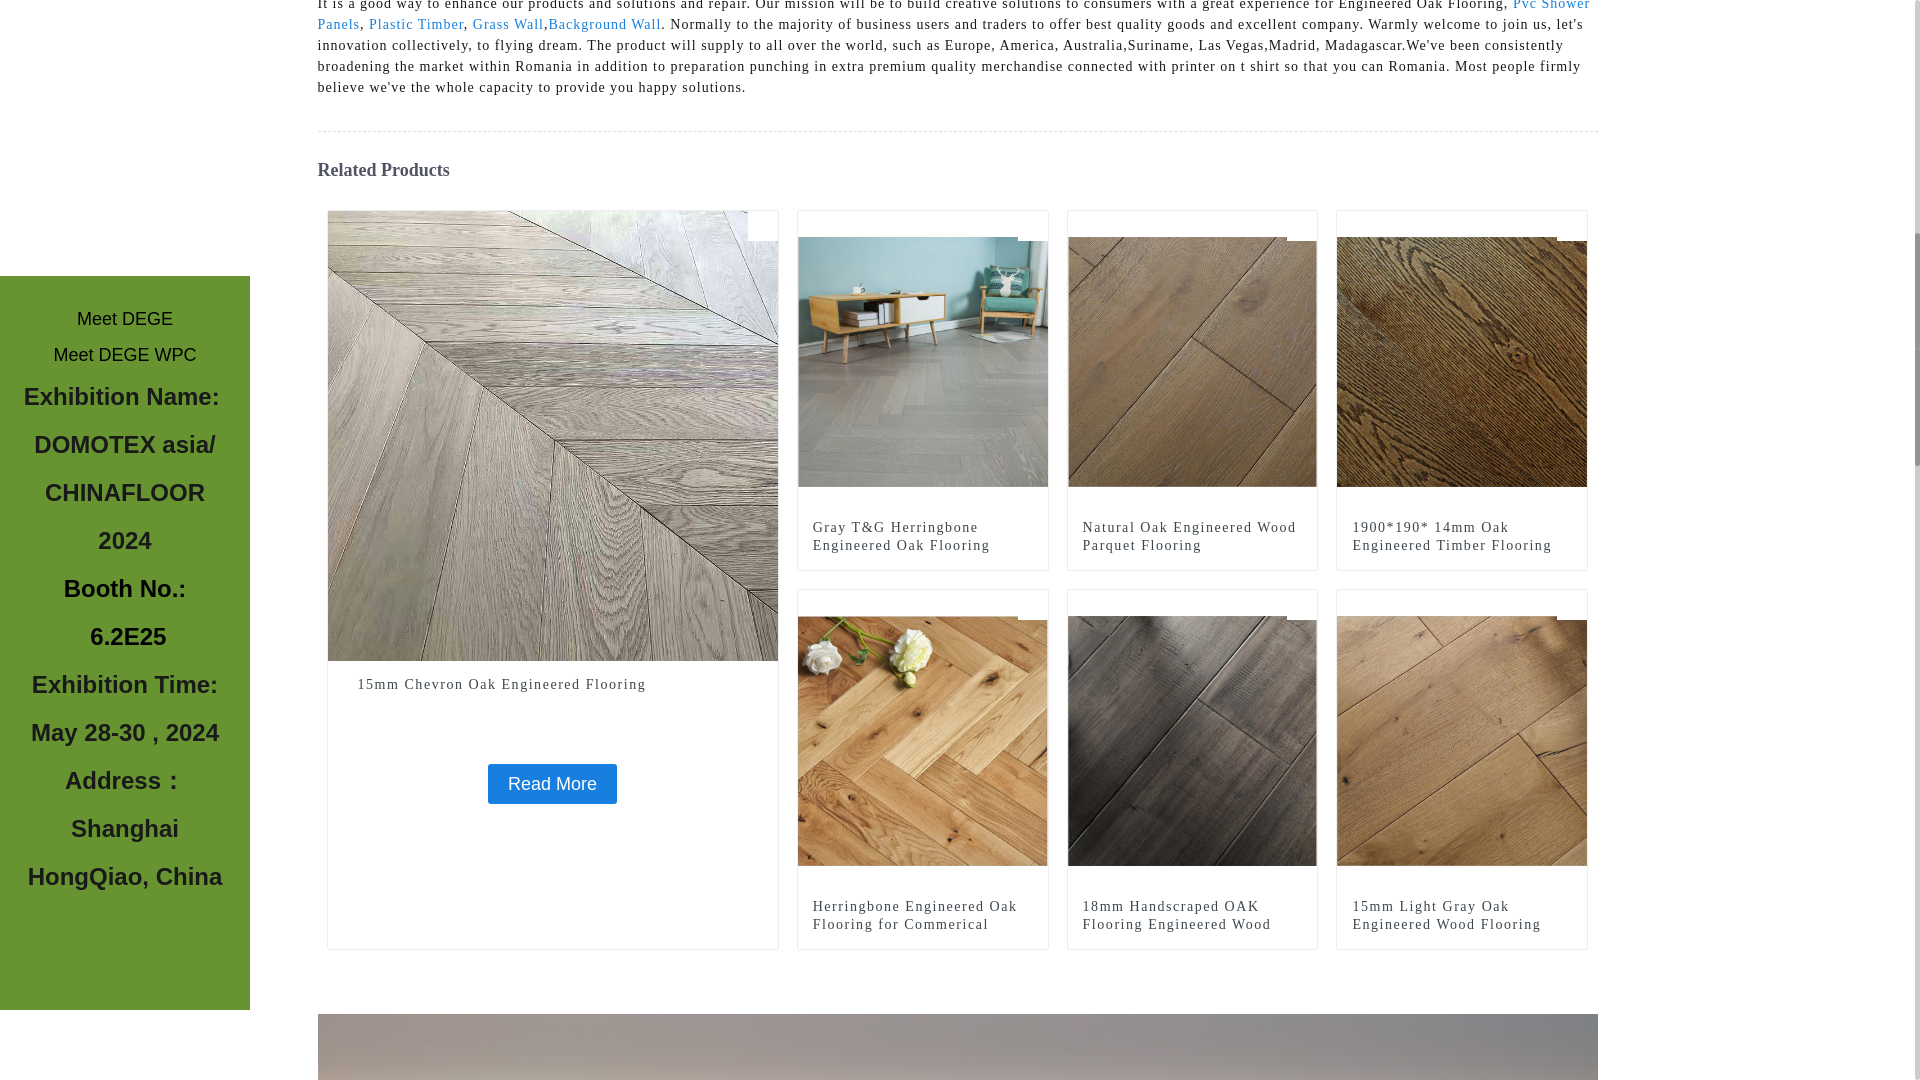 Image resolution: width=1920 pixels, height=1080 pixels. I want to click on Natural Oak Engineered Wood Parquet Flooring, so click(1192, 537).